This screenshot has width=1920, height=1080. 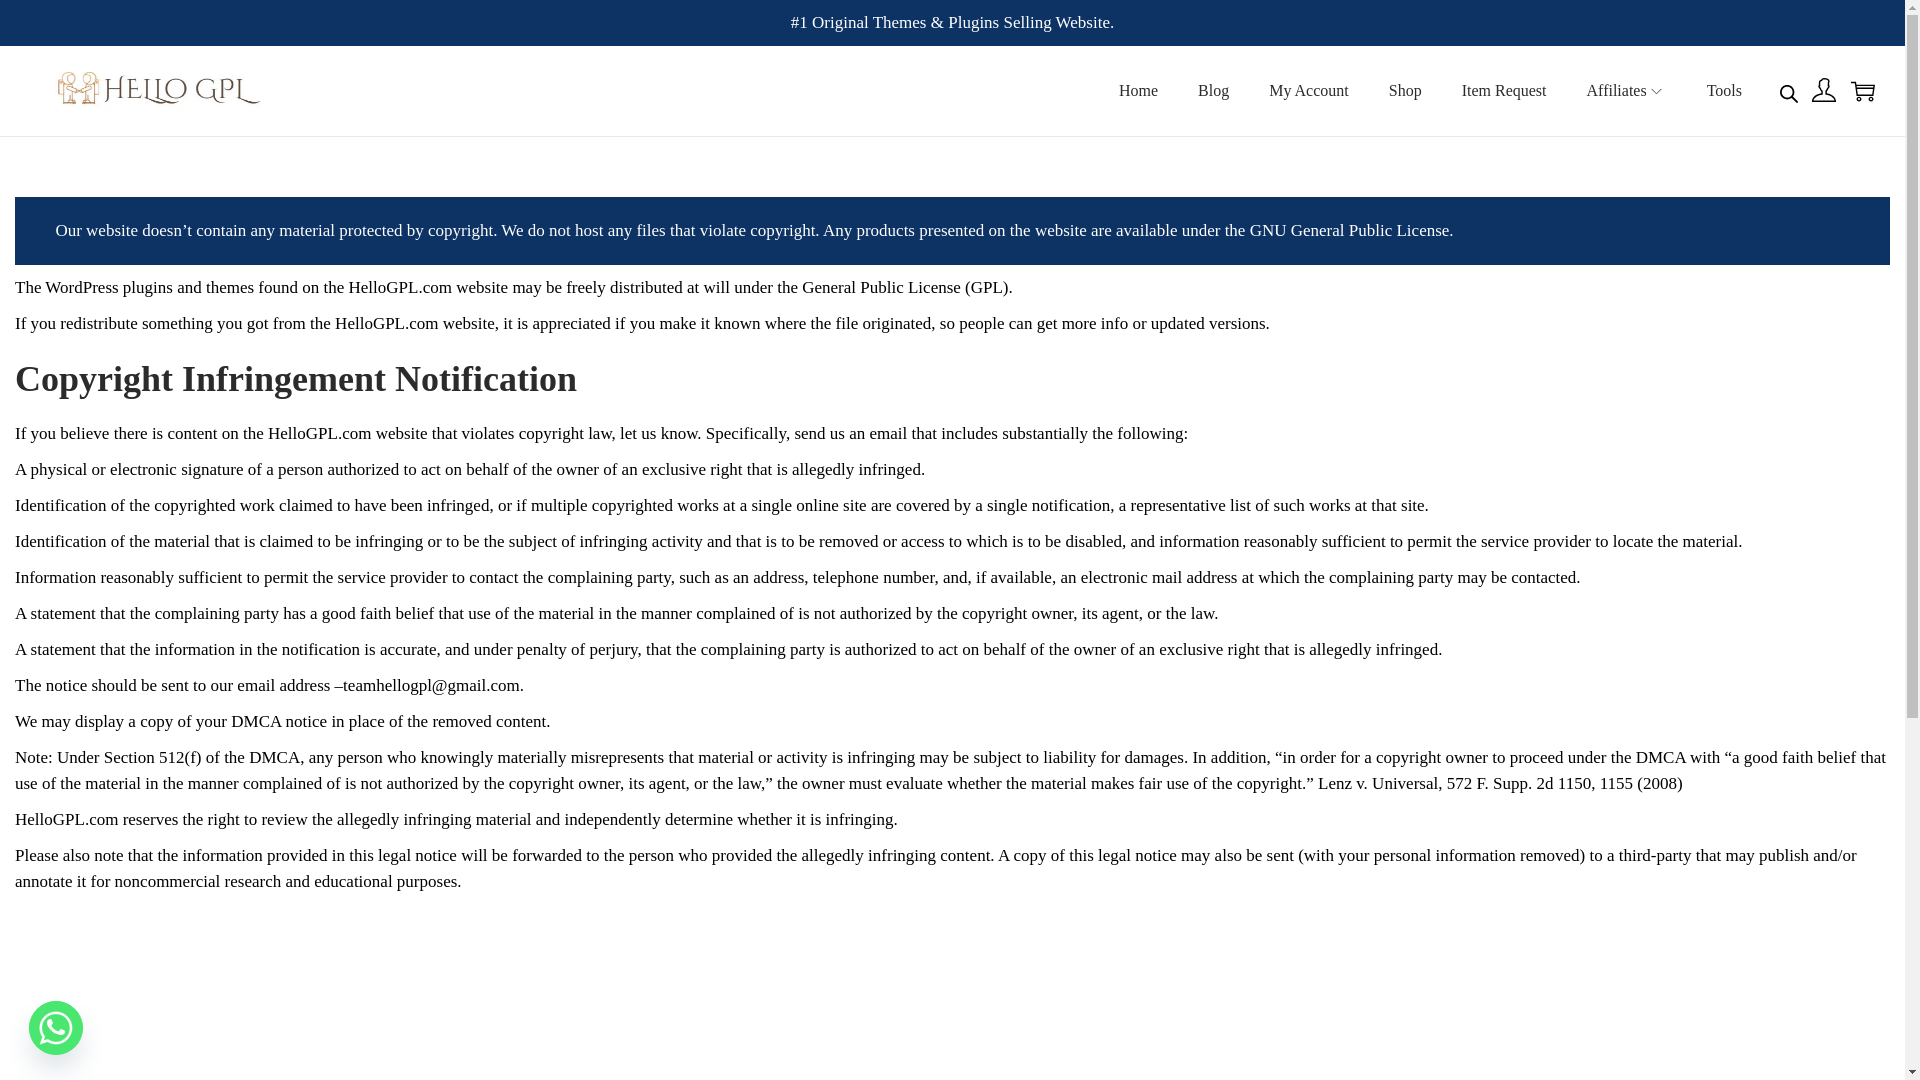 I want to click on Shop, so click(x=1405, y=91).